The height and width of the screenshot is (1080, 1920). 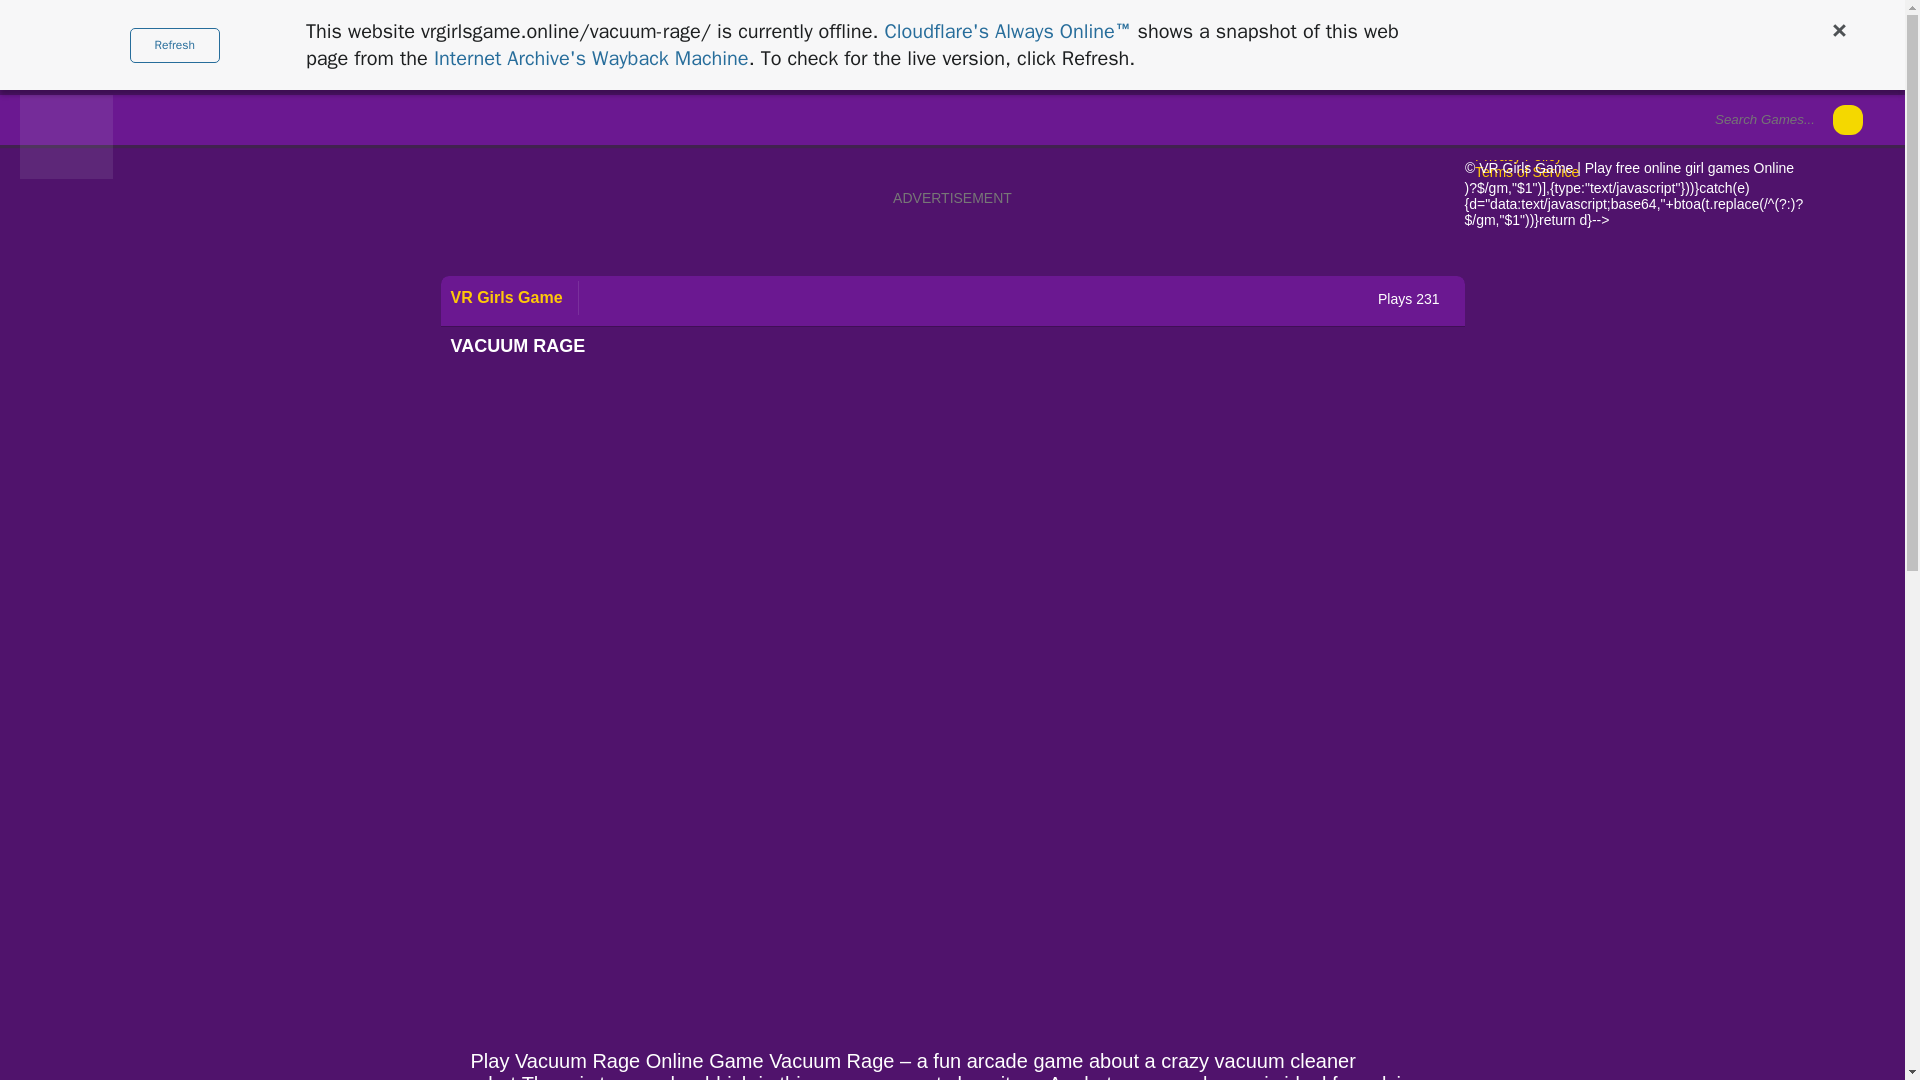 What do you see at coordinates (1508, 139) in the screenshot?
I see `Contact Us` at bounding box center [1508, 139].